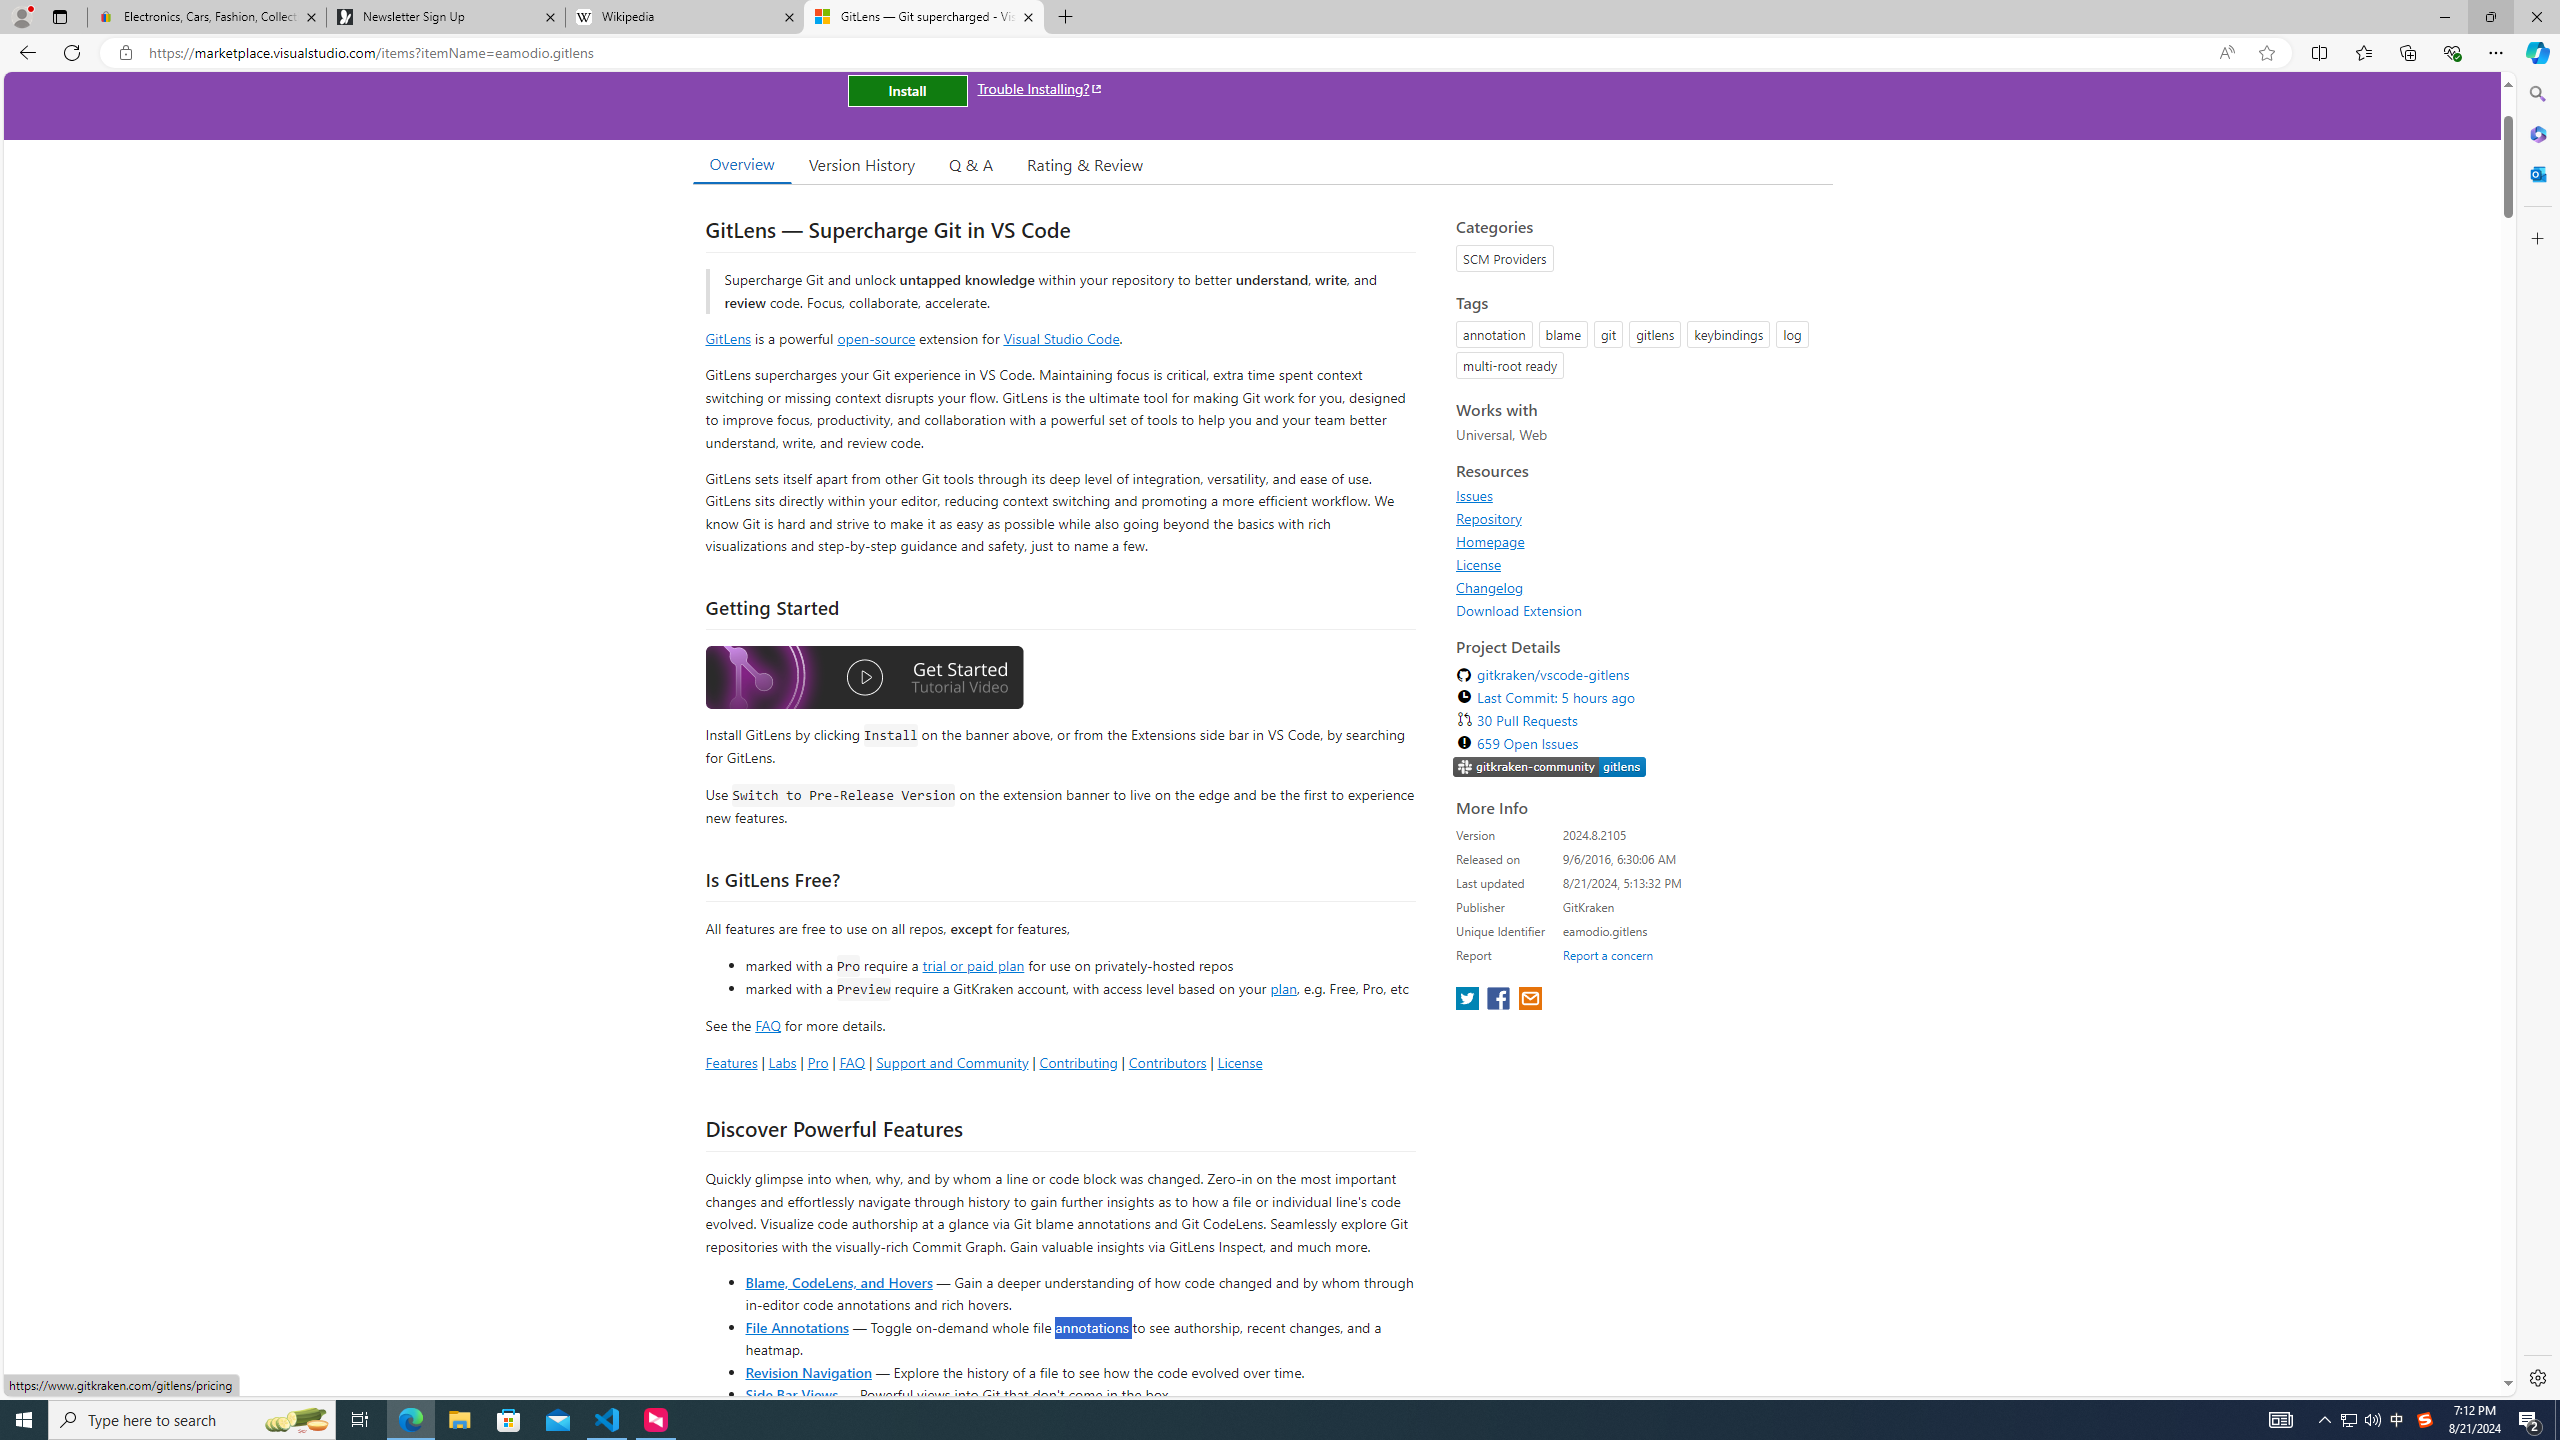 This screenshot has width=2560, height=1440. Describe the element at coordinates (1478, 564) in the screenshot. I see `License` at that location.